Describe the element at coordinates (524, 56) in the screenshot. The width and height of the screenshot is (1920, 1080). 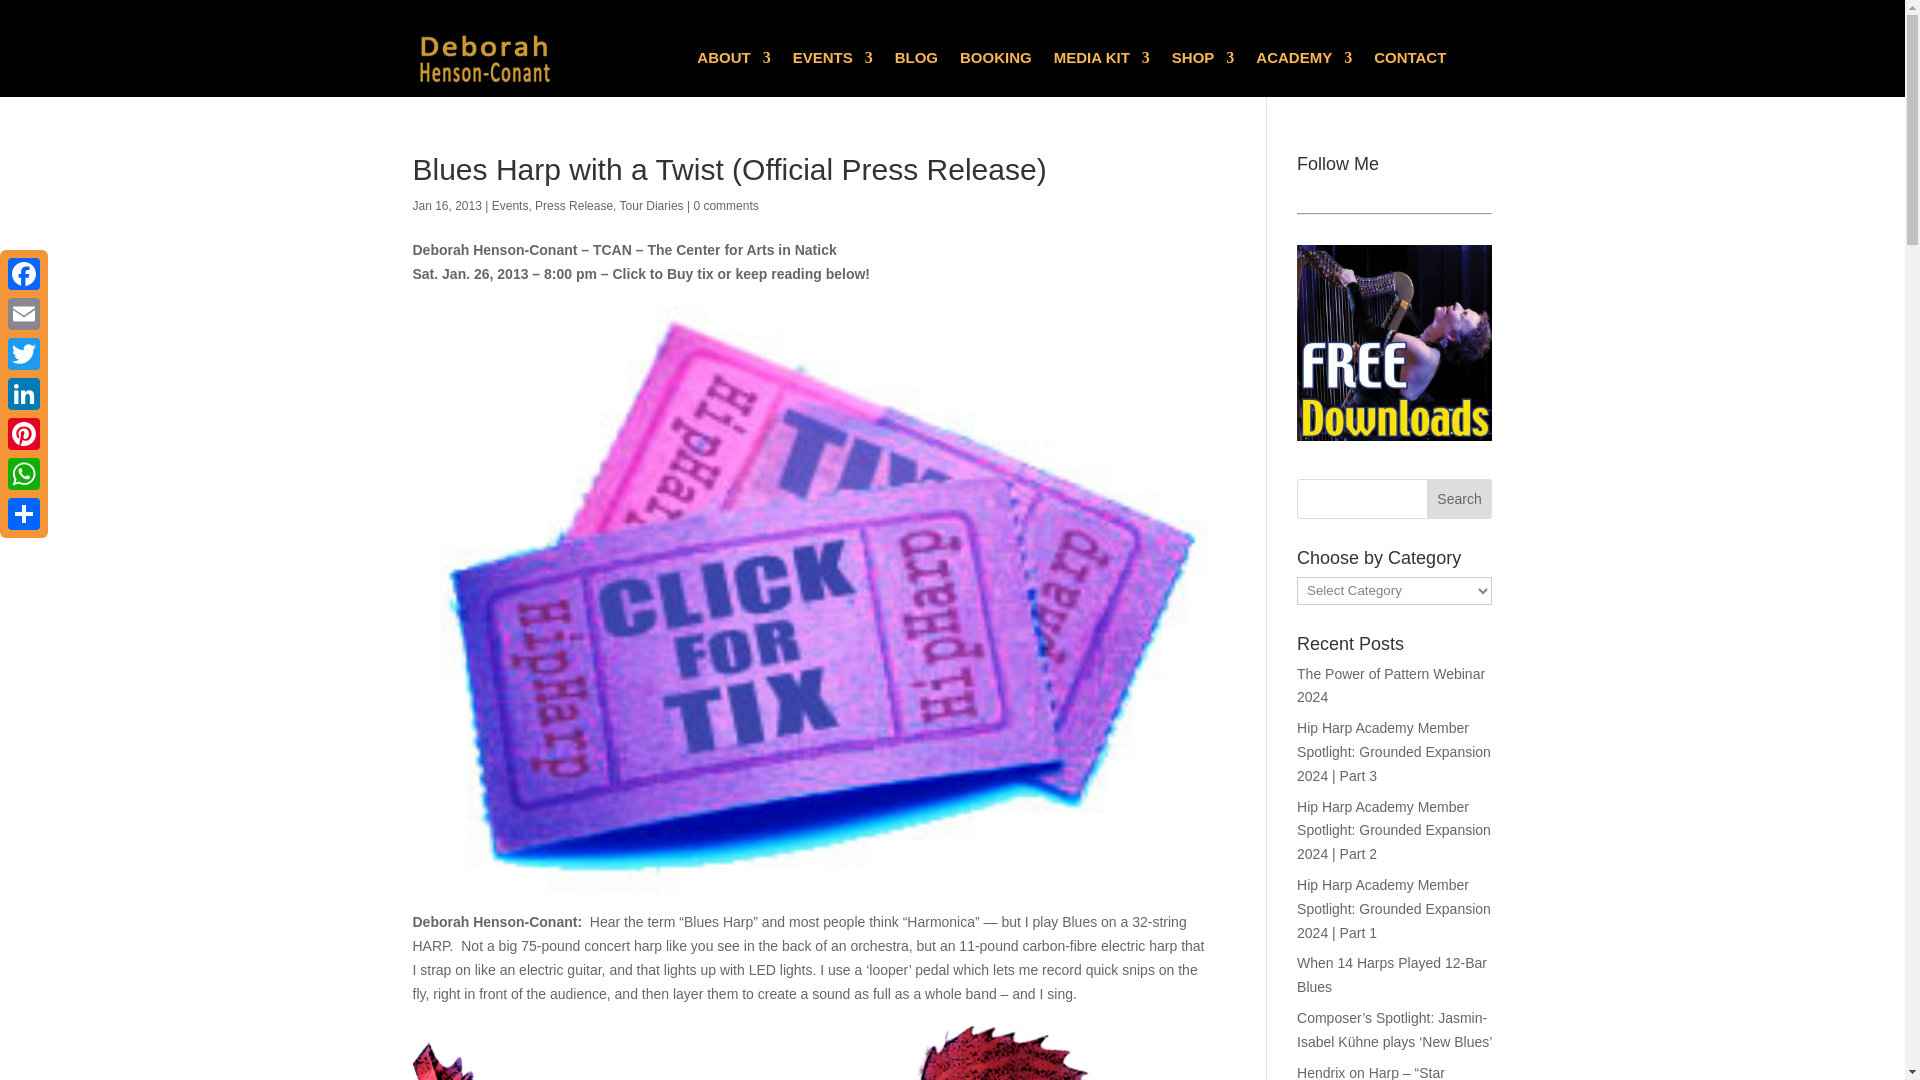
I see `dhc-text-logo-2lines` at that location.